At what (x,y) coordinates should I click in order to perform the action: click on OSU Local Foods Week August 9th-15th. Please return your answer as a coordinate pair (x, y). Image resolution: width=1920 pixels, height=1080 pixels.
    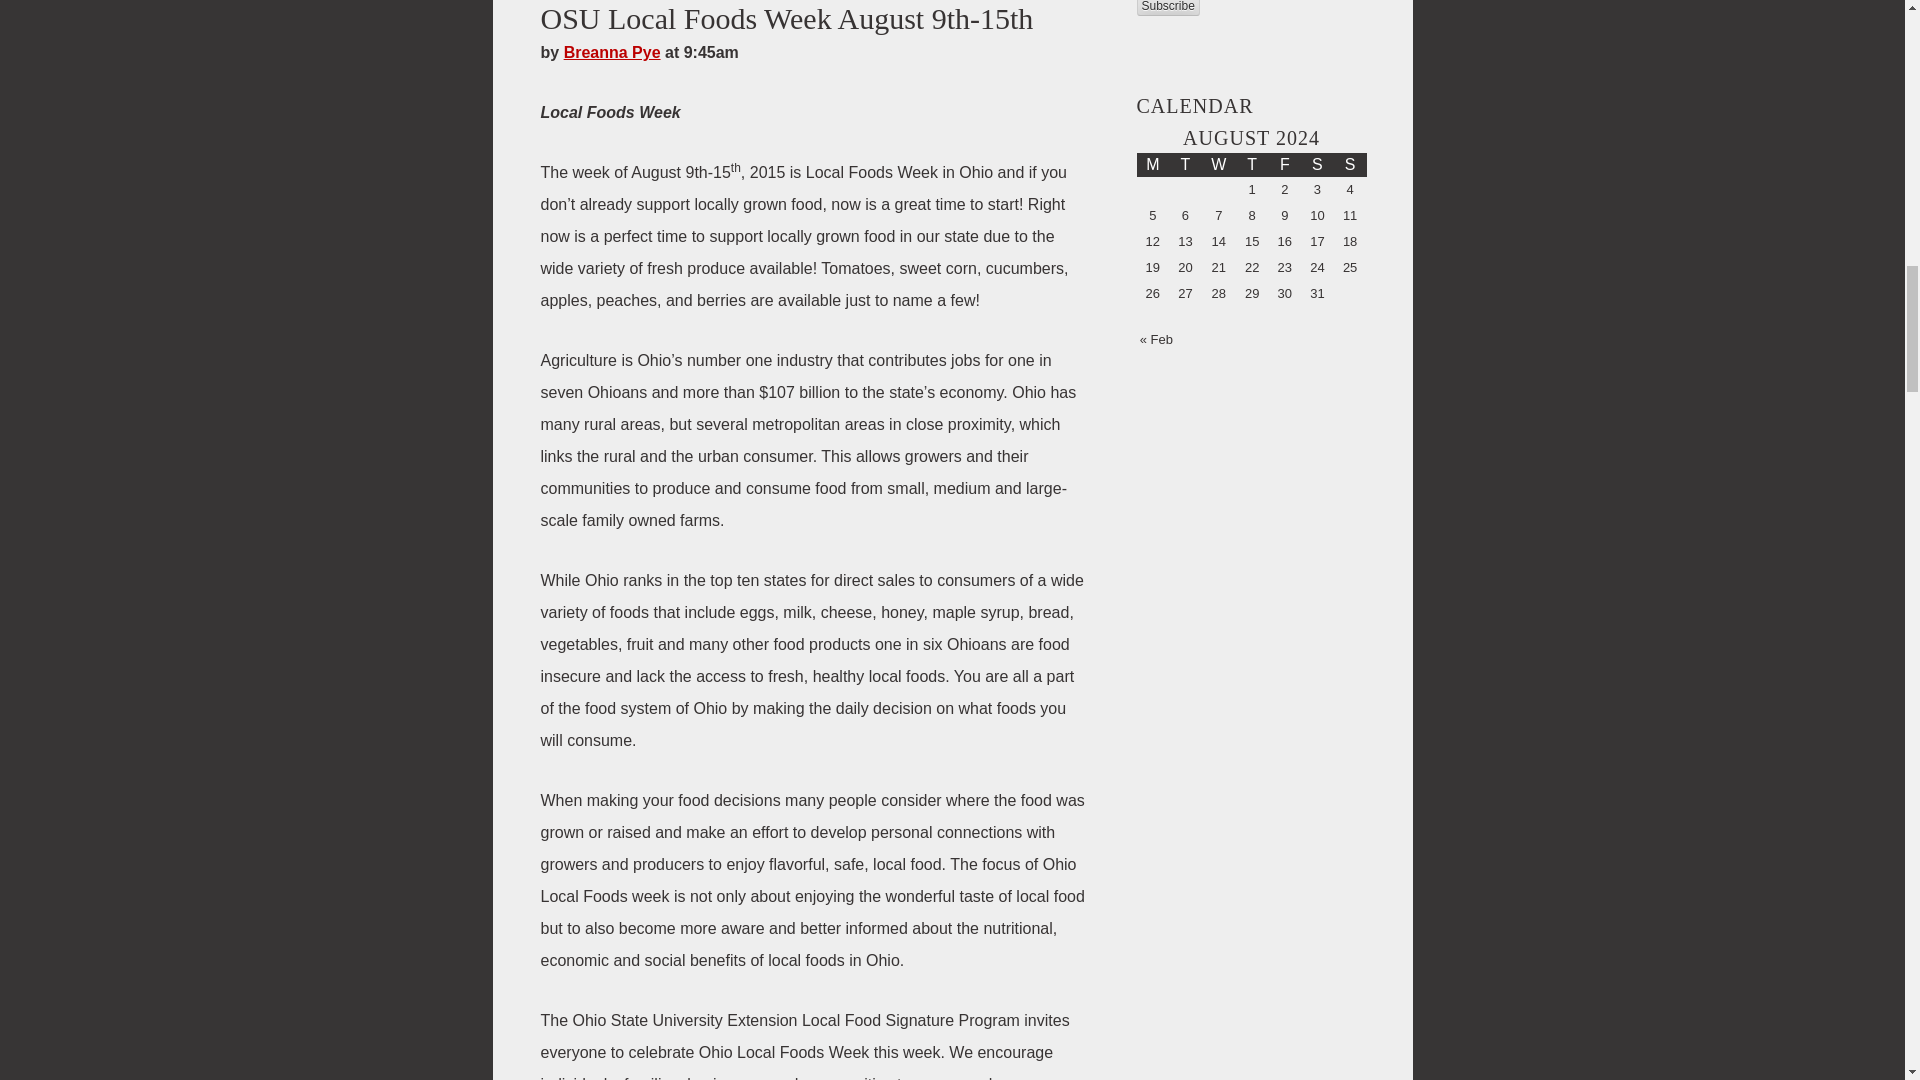
    Looking at the image, I should click on (786, 18).